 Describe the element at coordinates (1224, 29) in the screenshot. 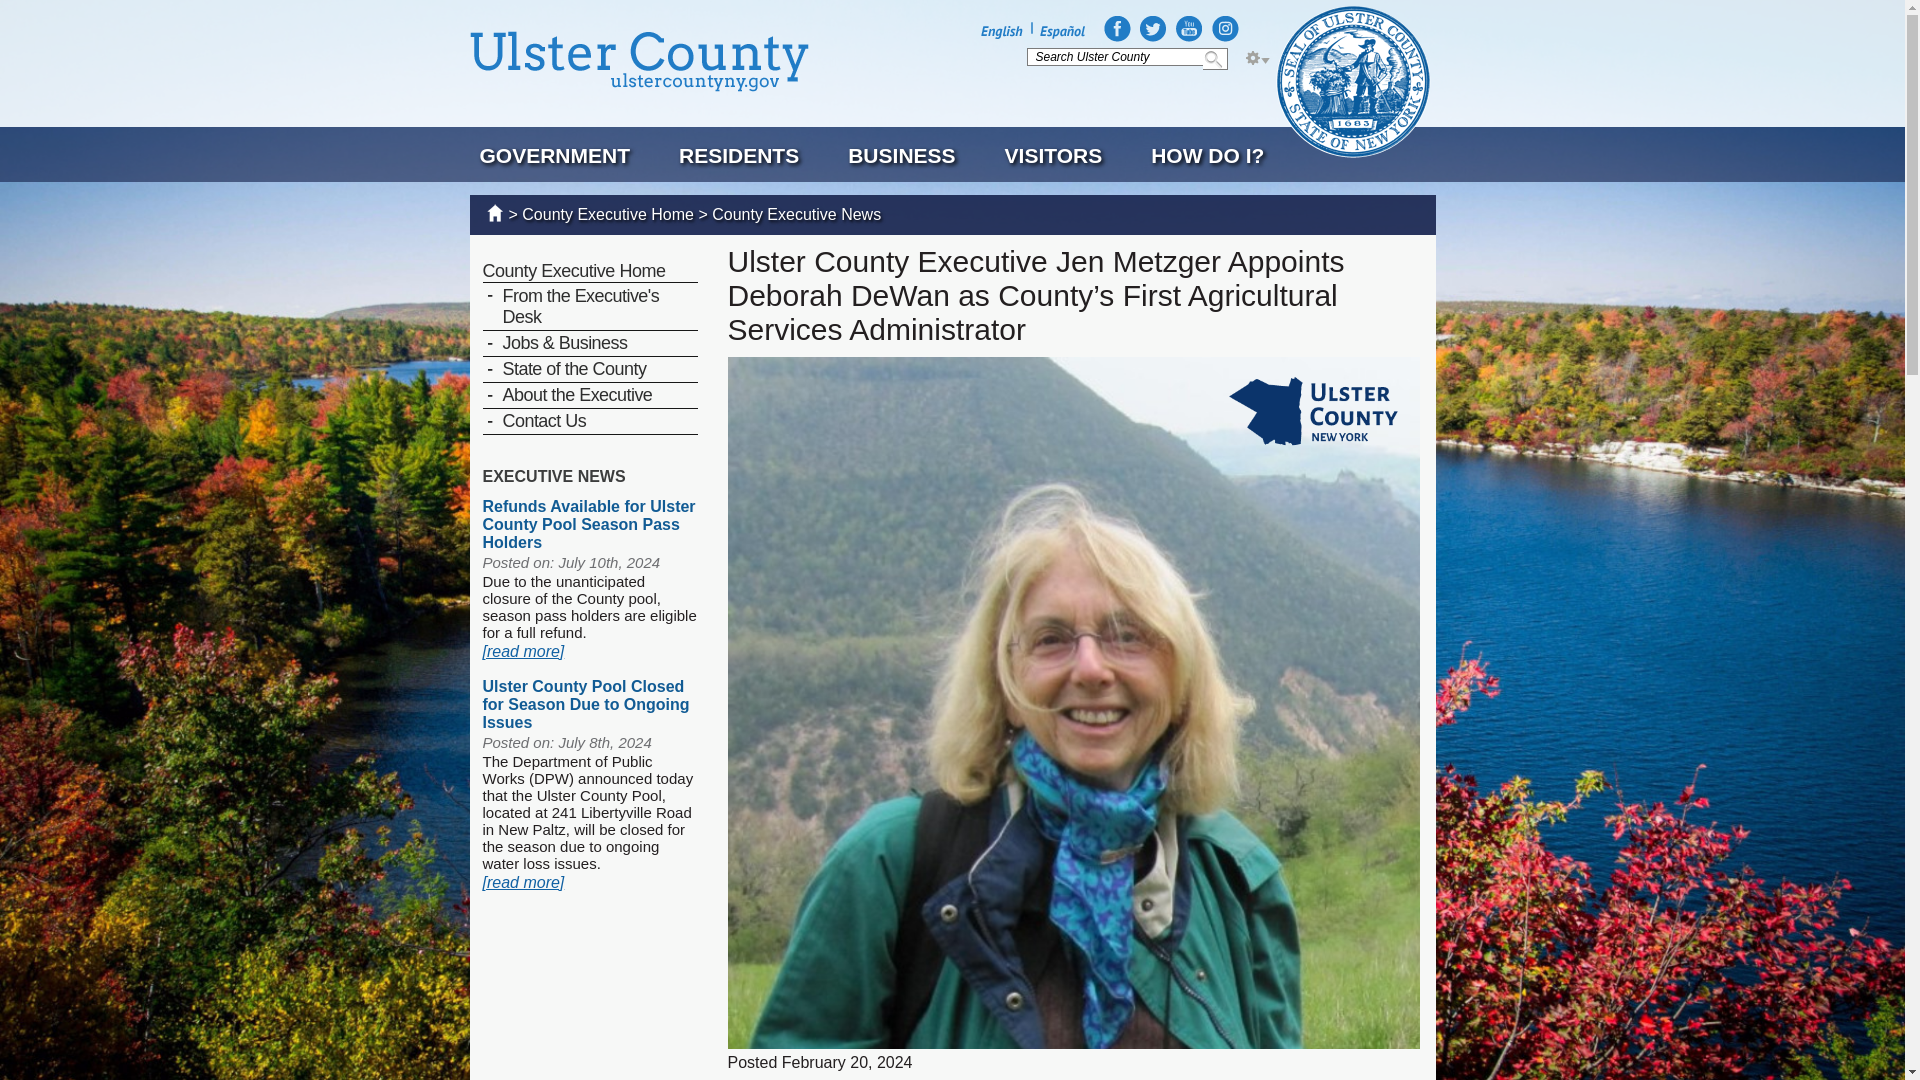

I see `Ulster County Executive's Instagram Page` at that location.